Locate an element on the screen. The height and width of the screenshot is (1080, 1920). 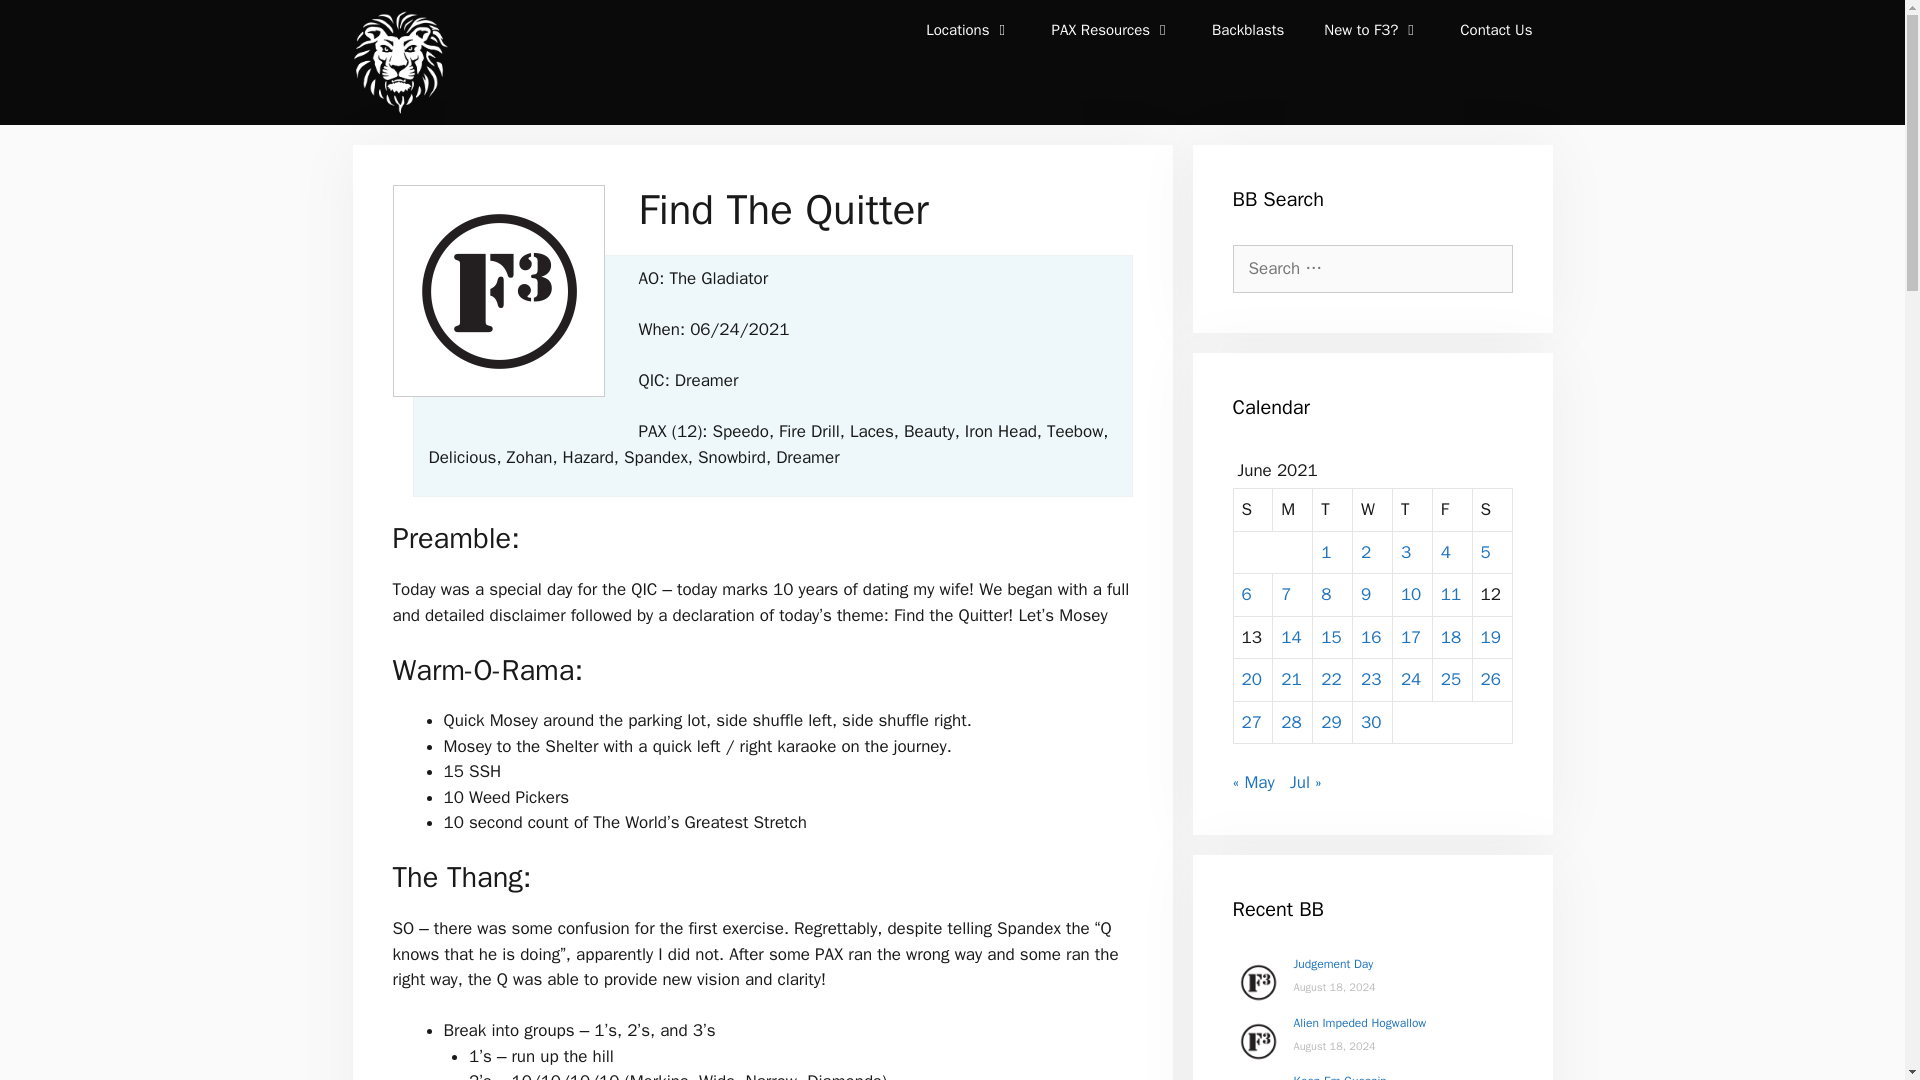
Thursday is located at coordinates (1412, 510).